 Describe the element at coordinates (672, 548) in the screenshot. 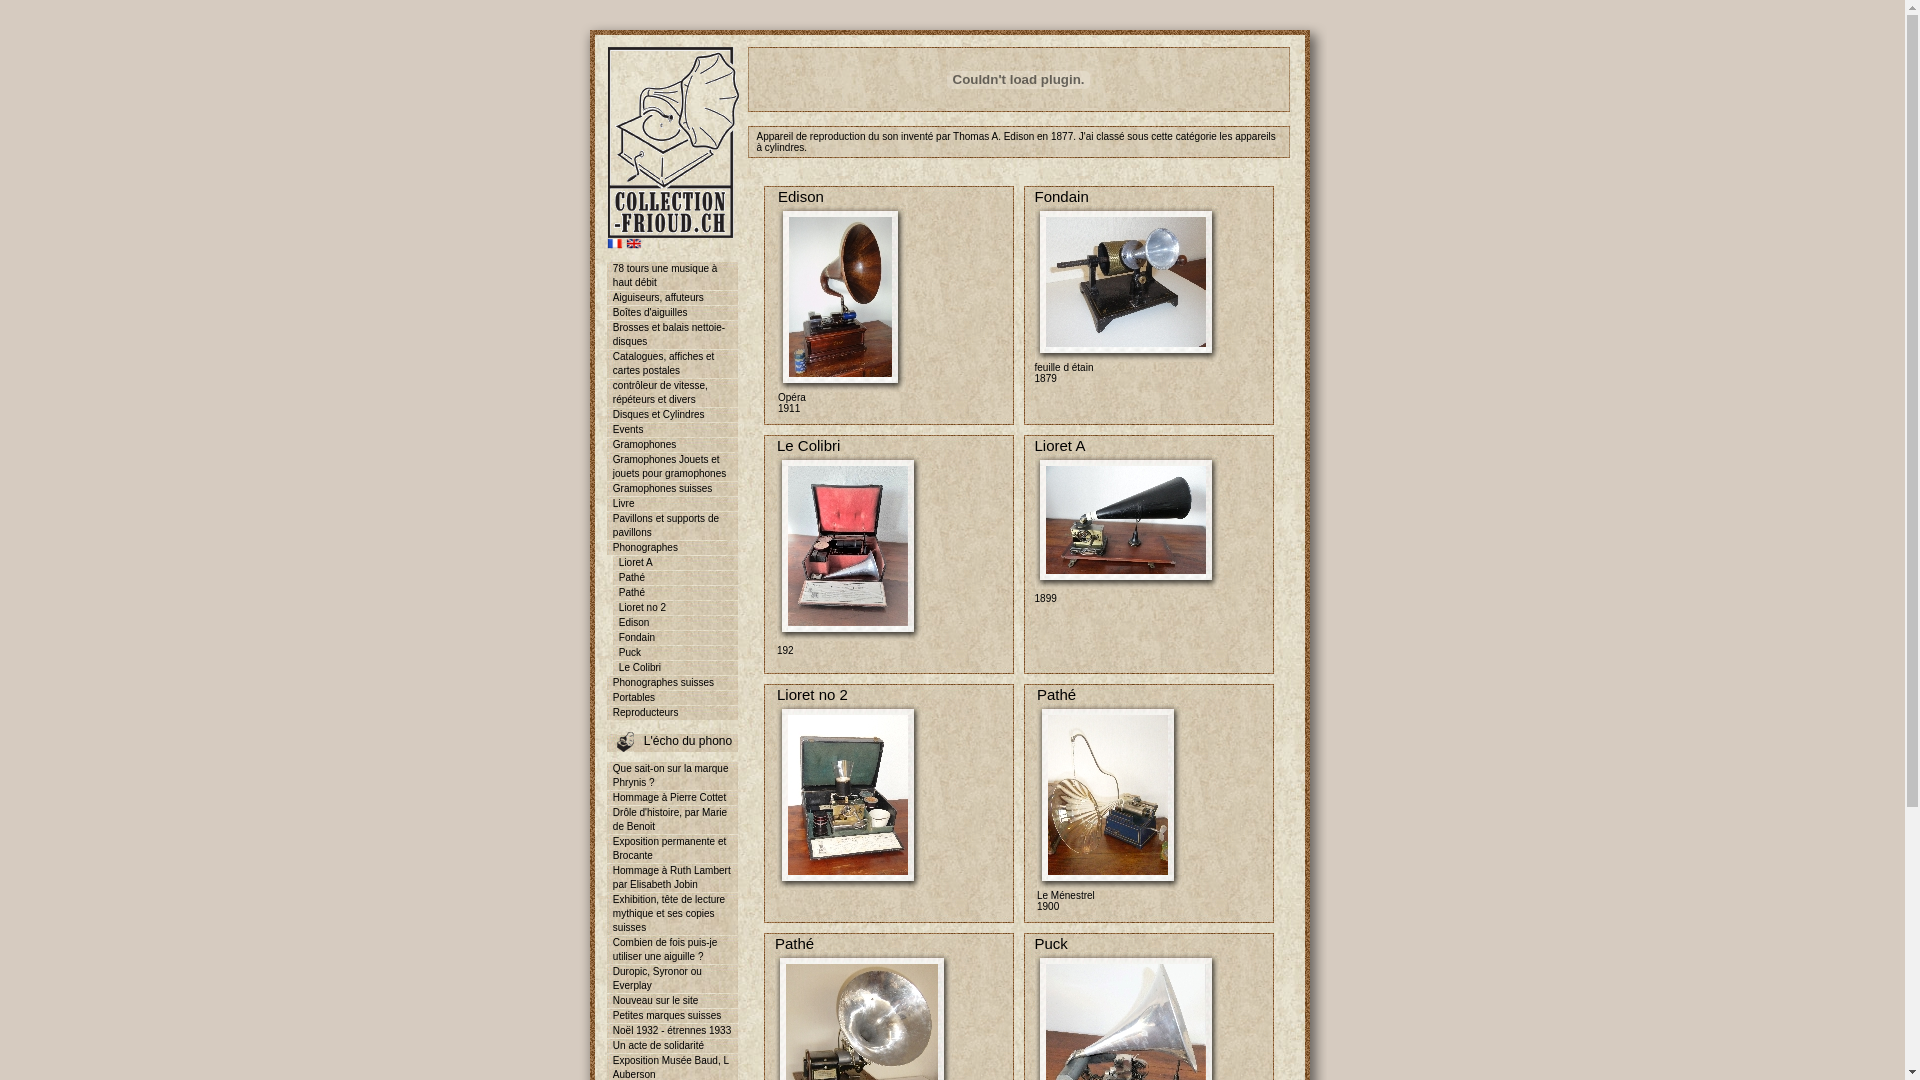

I see `Phonographes` at that location.